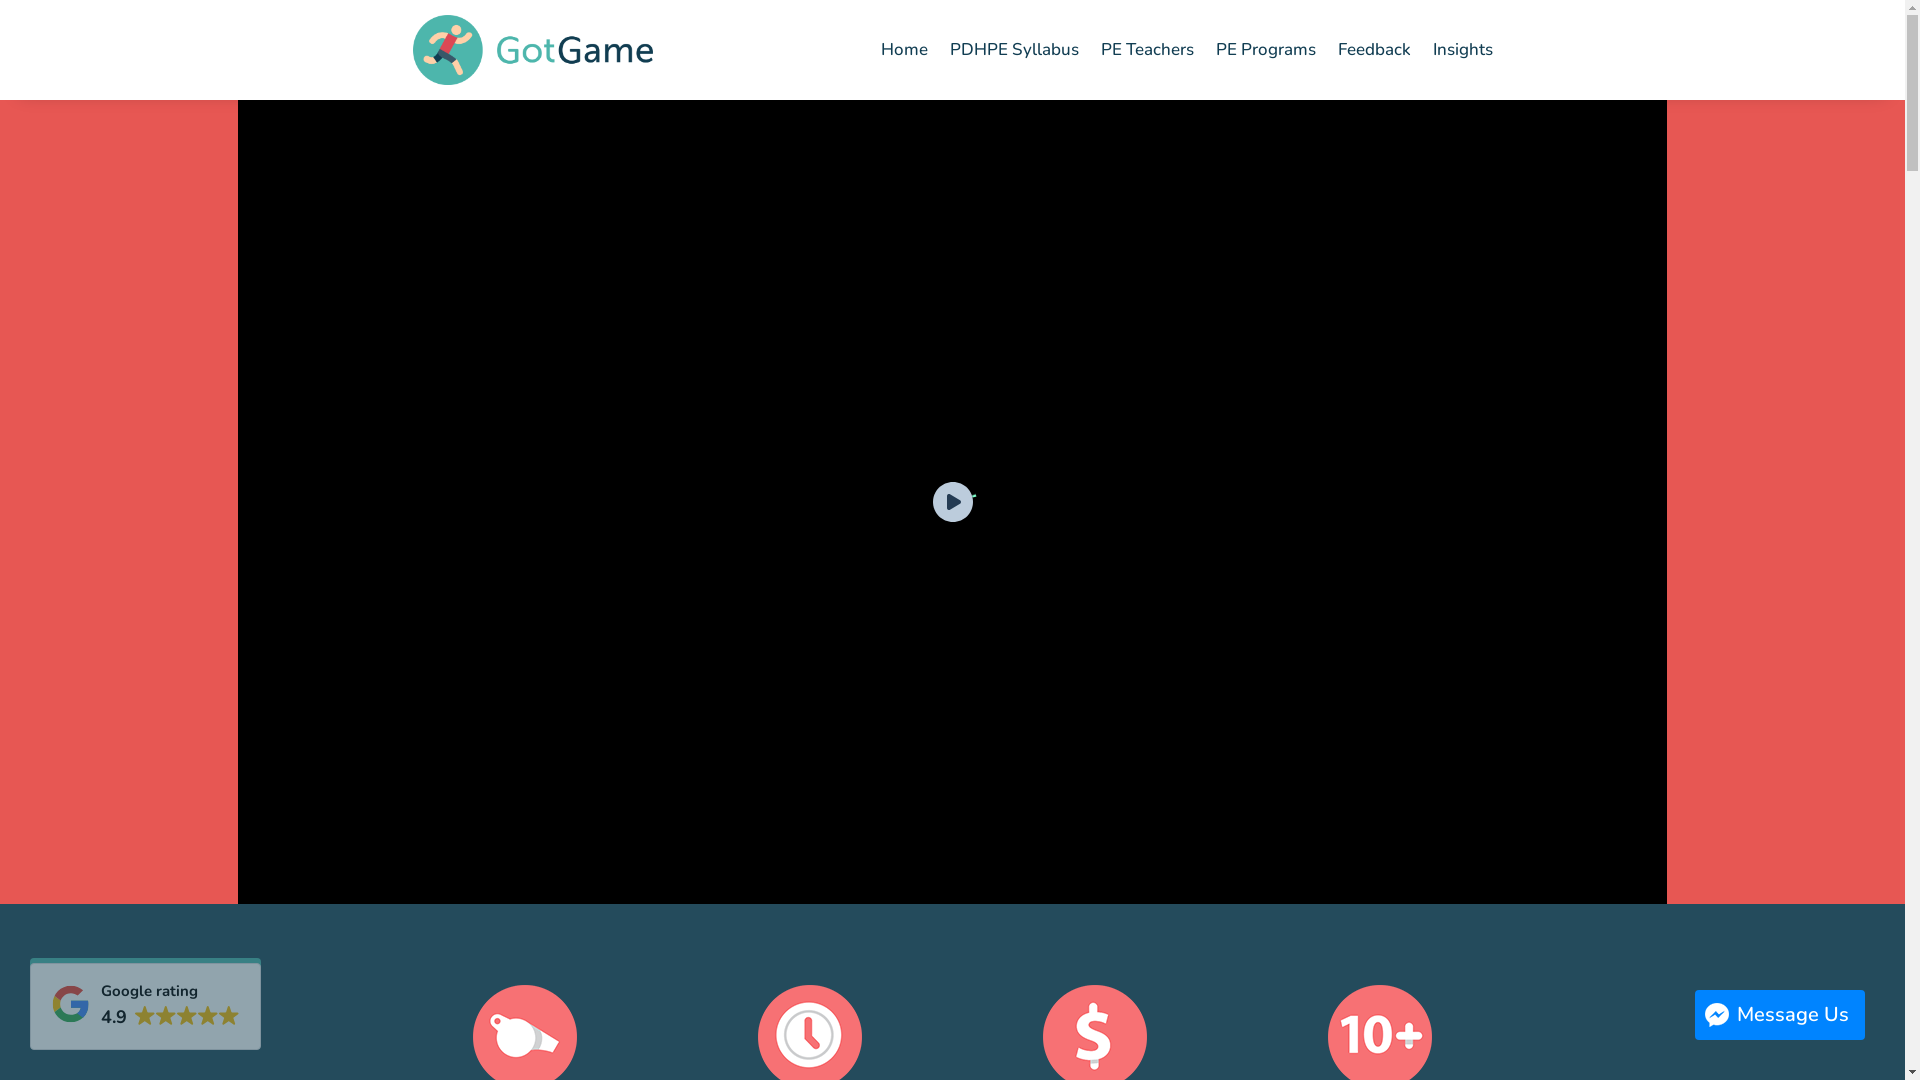 The image size is (1920, 1080). What do you see at coordinates (904, 50) in the screenshot?
I see `Home` at bounding box center [904, 50].